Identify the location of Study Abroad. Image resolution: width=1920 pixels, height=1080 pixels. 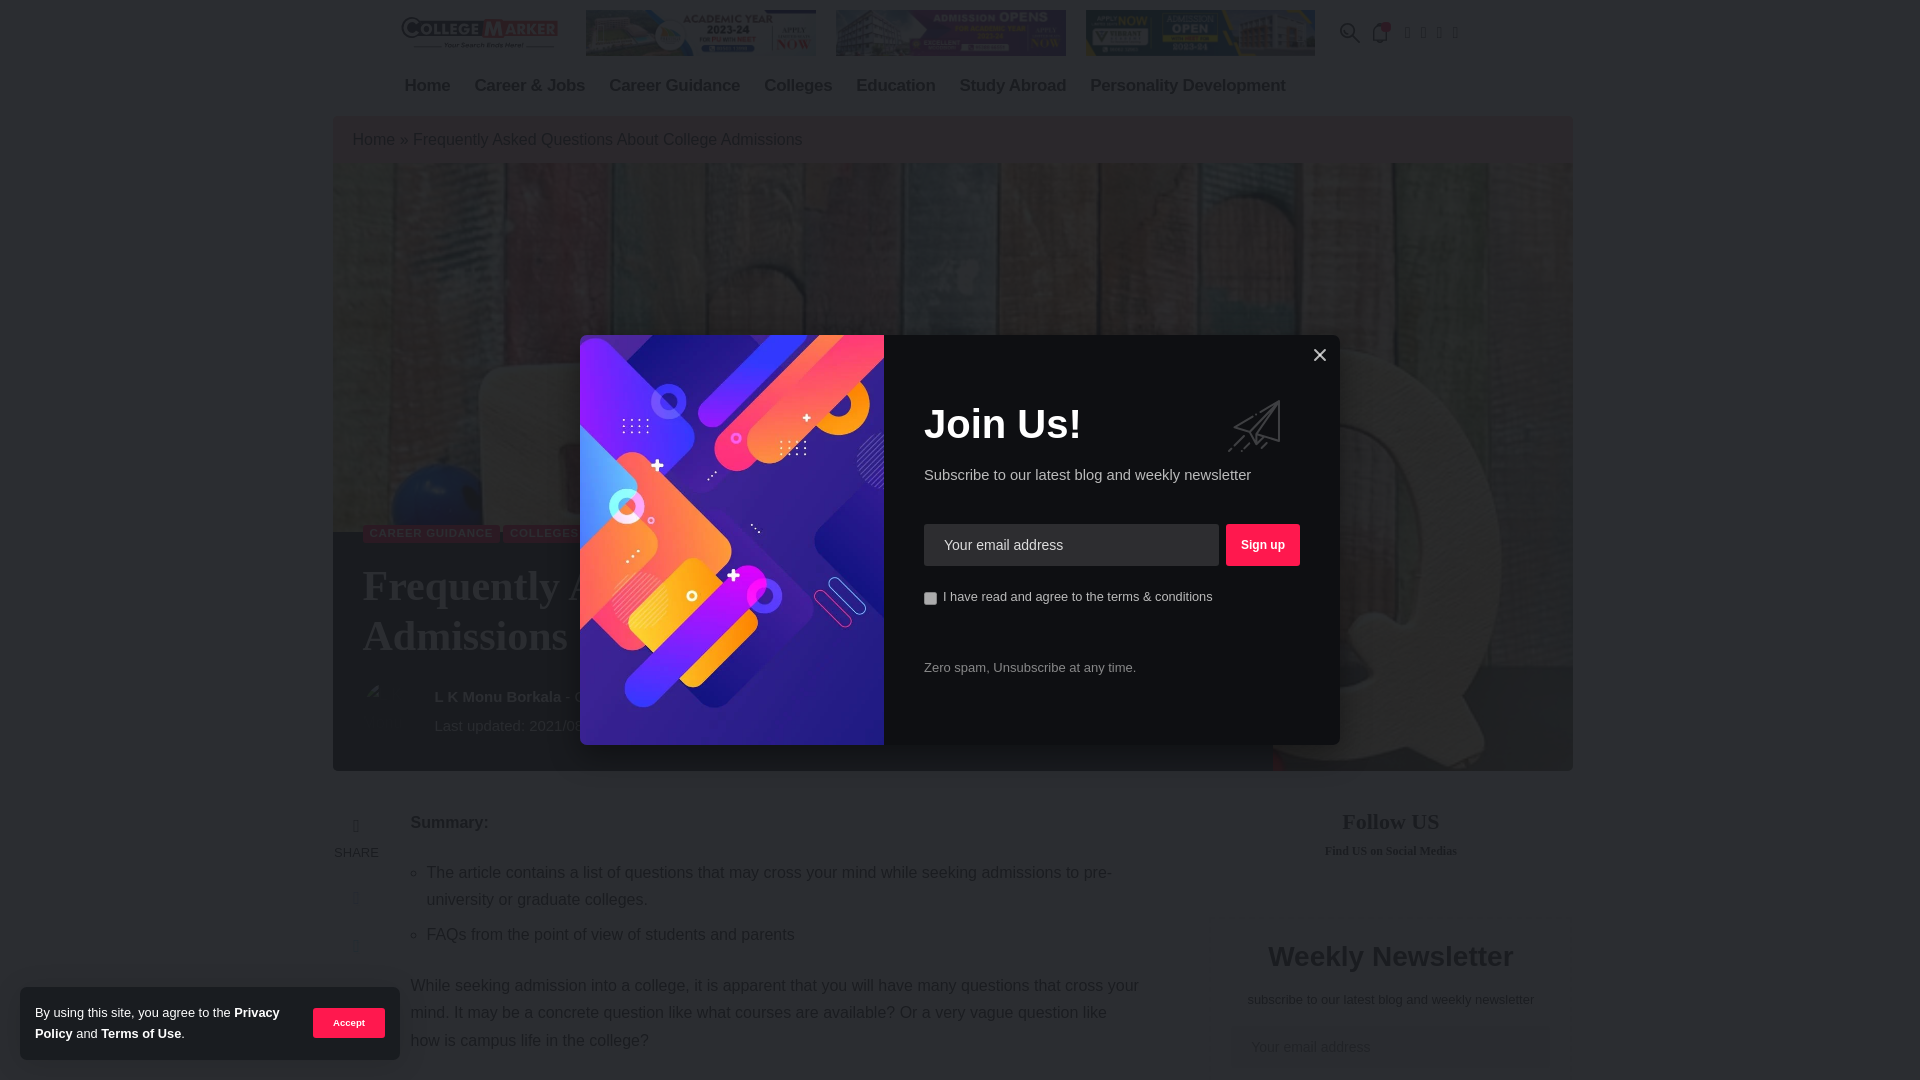
(1012, 86).